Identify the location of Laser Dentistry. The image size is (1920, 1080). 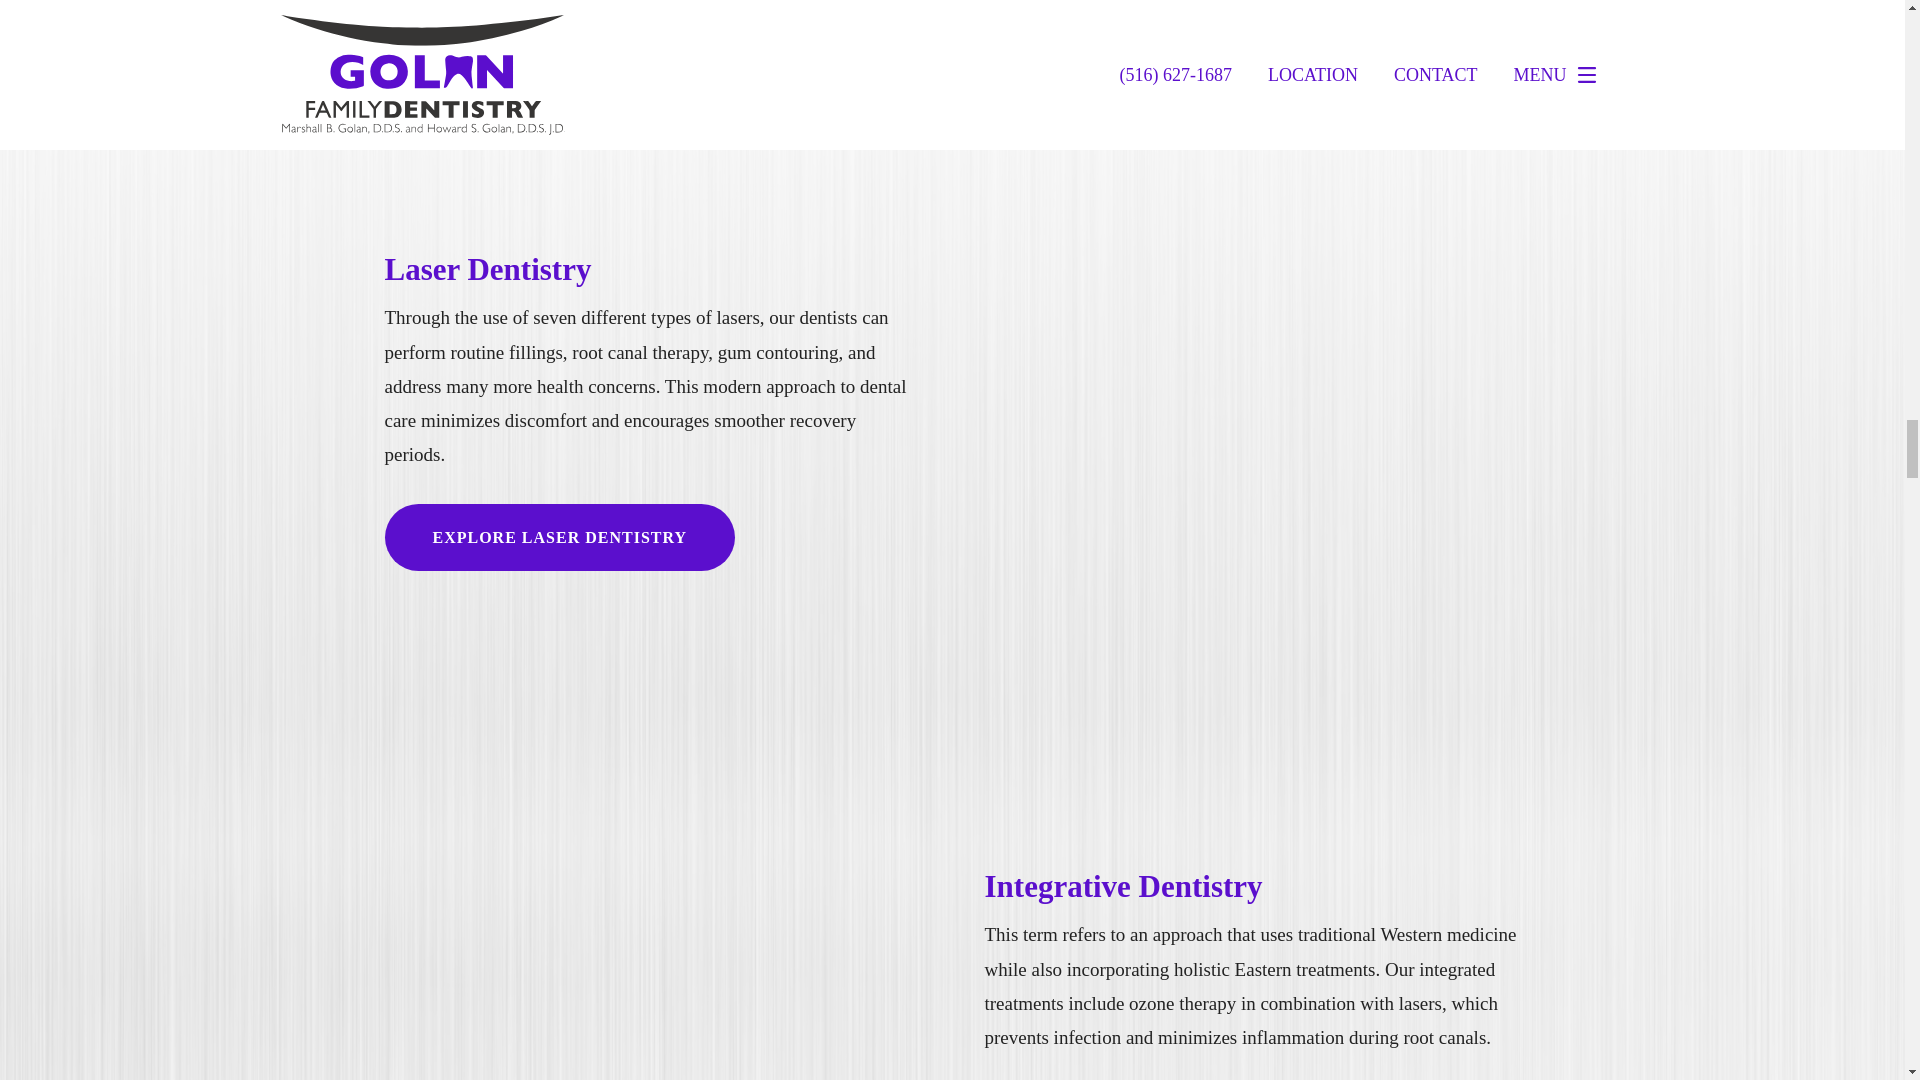
(488, 269).